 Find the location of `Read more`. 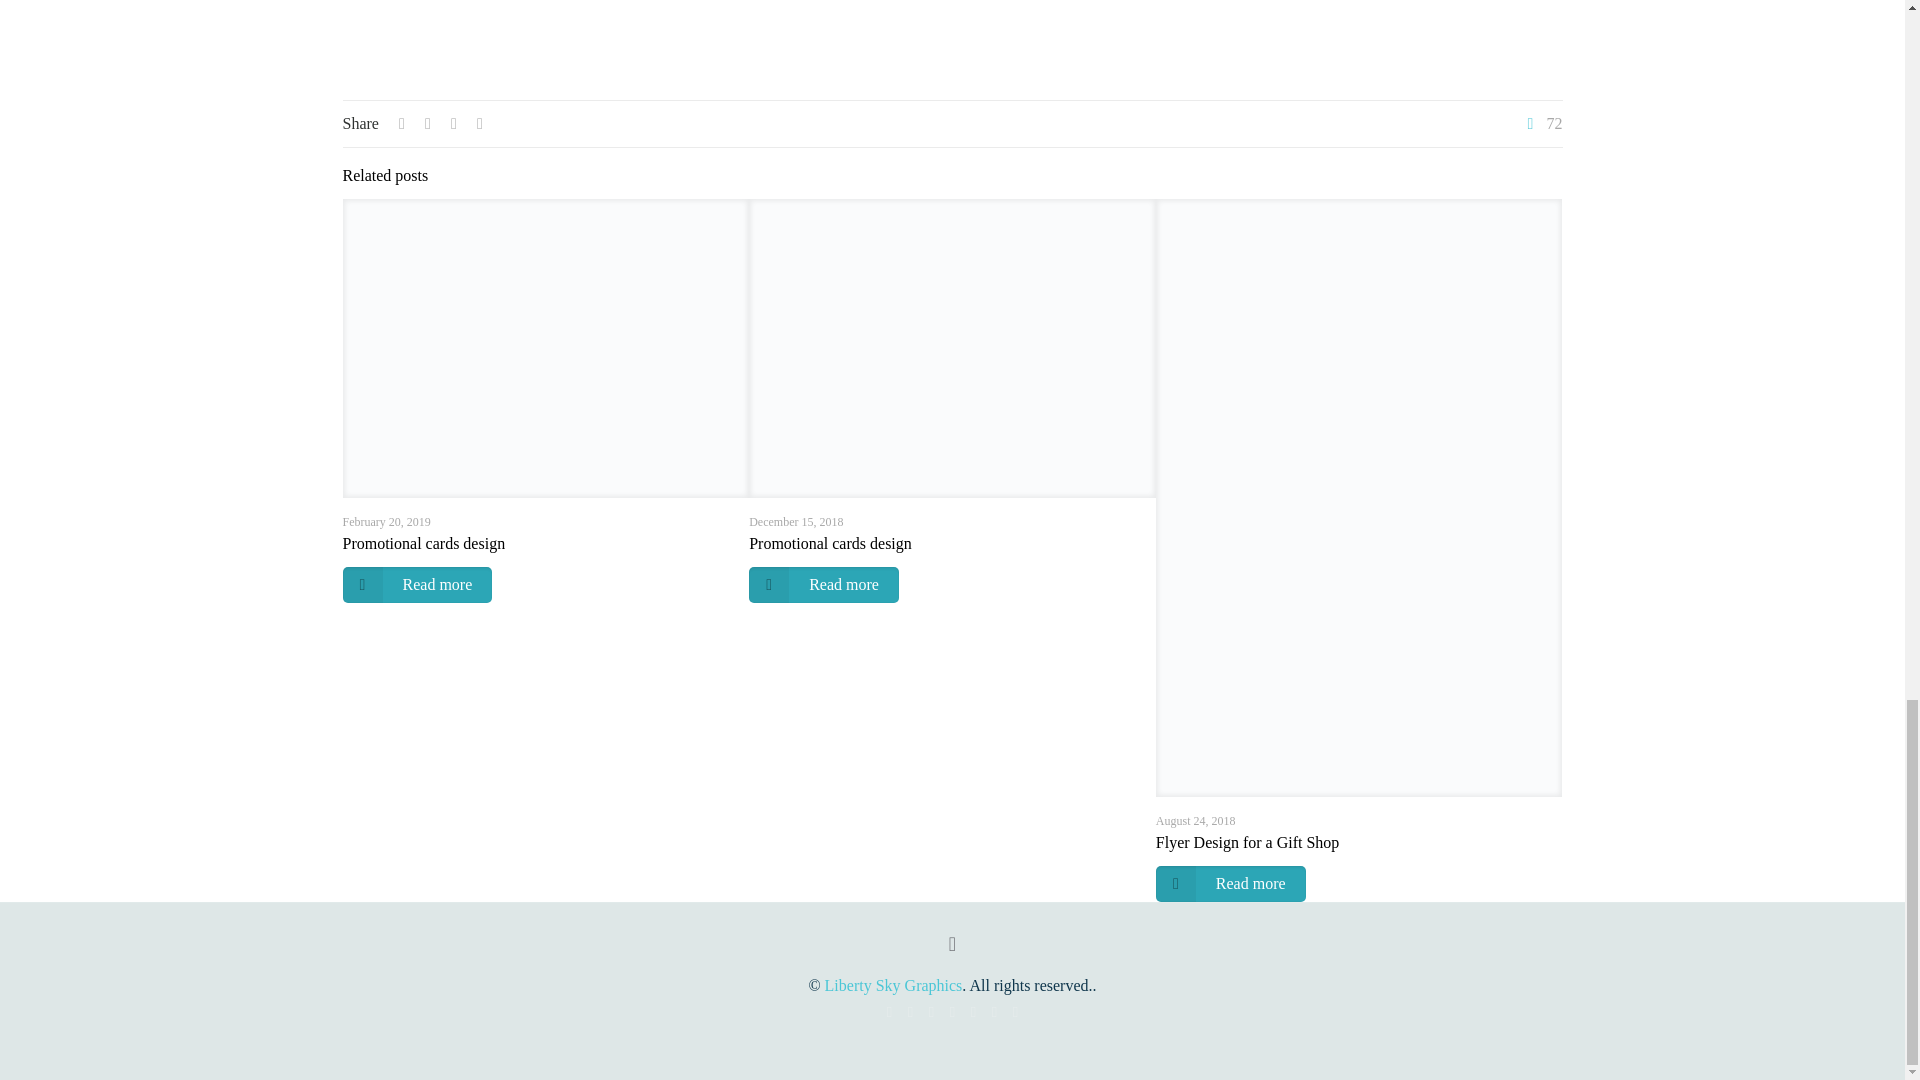

Read more is located at coordinates (416, 584).